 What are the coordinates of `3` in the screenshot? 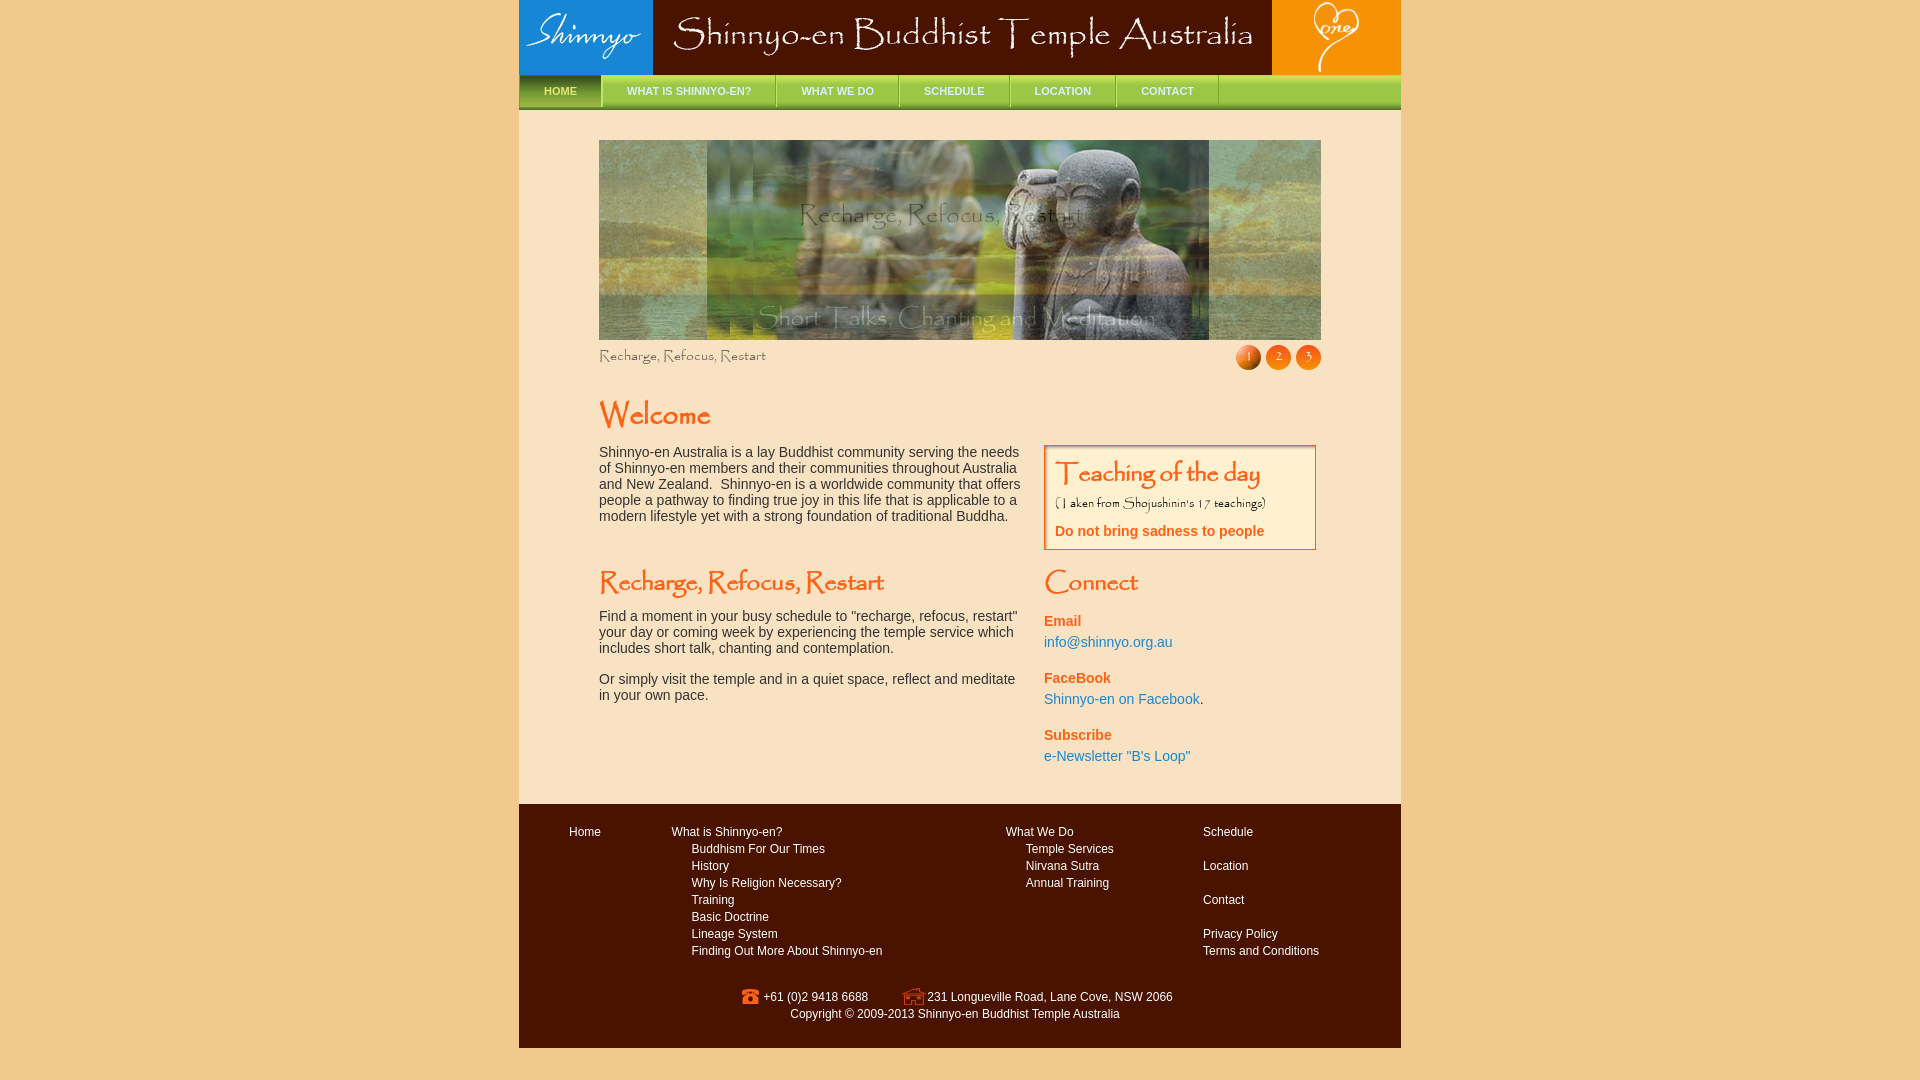 It's located at (1308, 358).